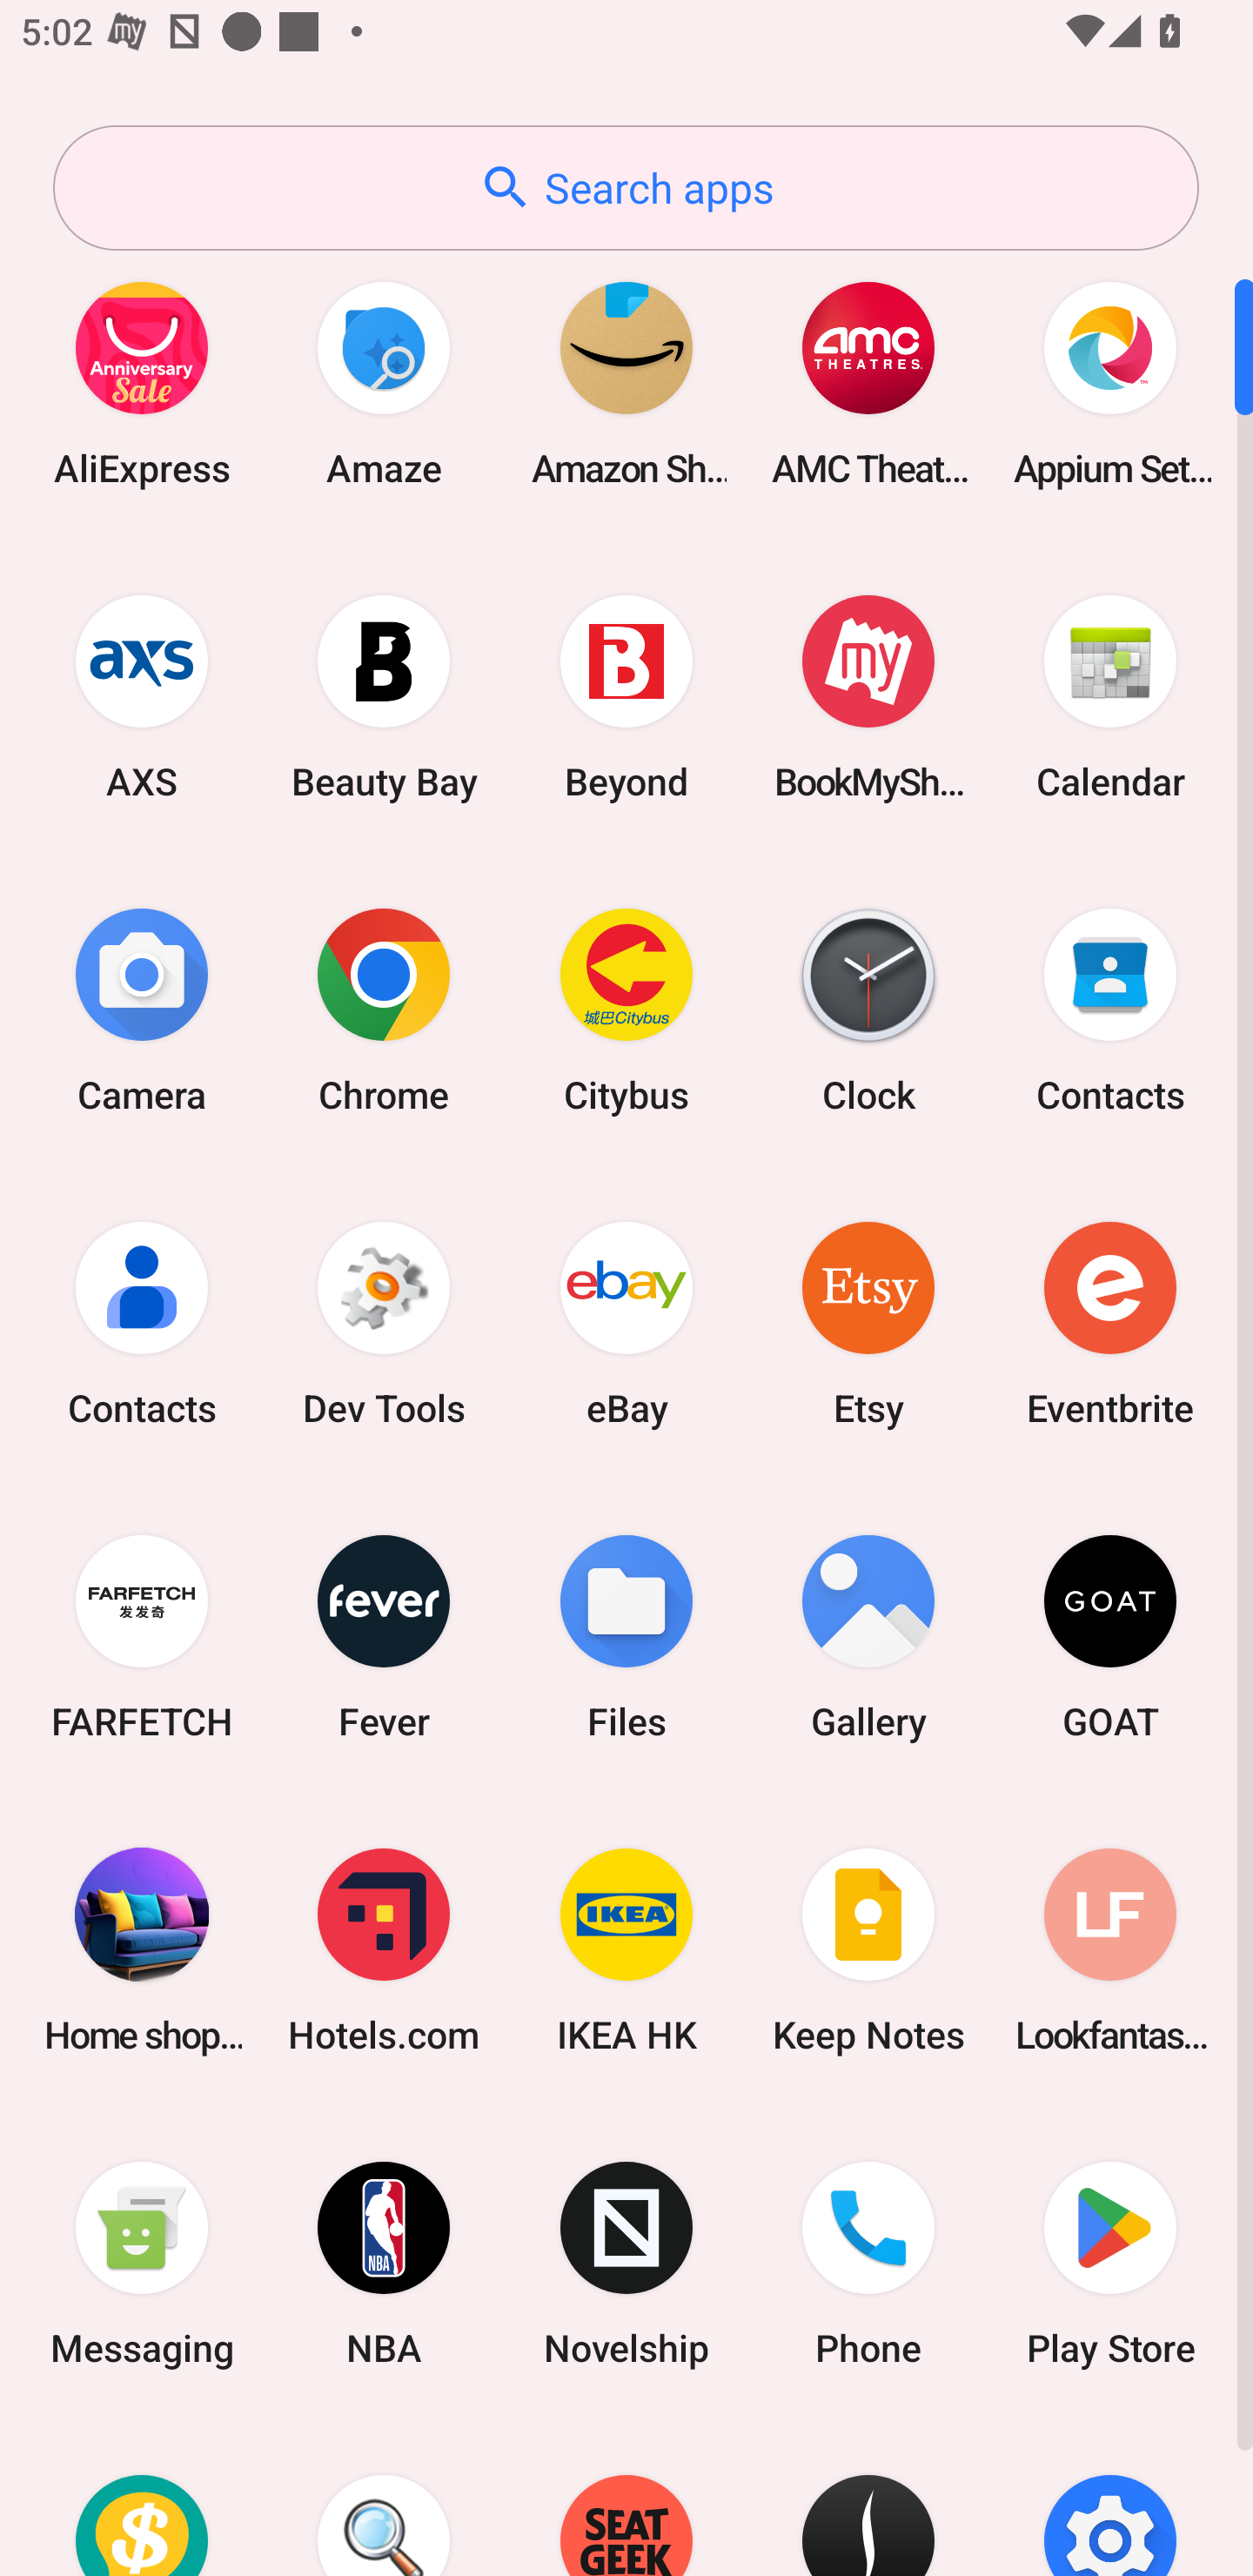 Image resolution: width=1253 pixels, height=2576 pixels. Describe the element at coordinates (384, 1010) in the screenshot. I see `Chrome` at that location.